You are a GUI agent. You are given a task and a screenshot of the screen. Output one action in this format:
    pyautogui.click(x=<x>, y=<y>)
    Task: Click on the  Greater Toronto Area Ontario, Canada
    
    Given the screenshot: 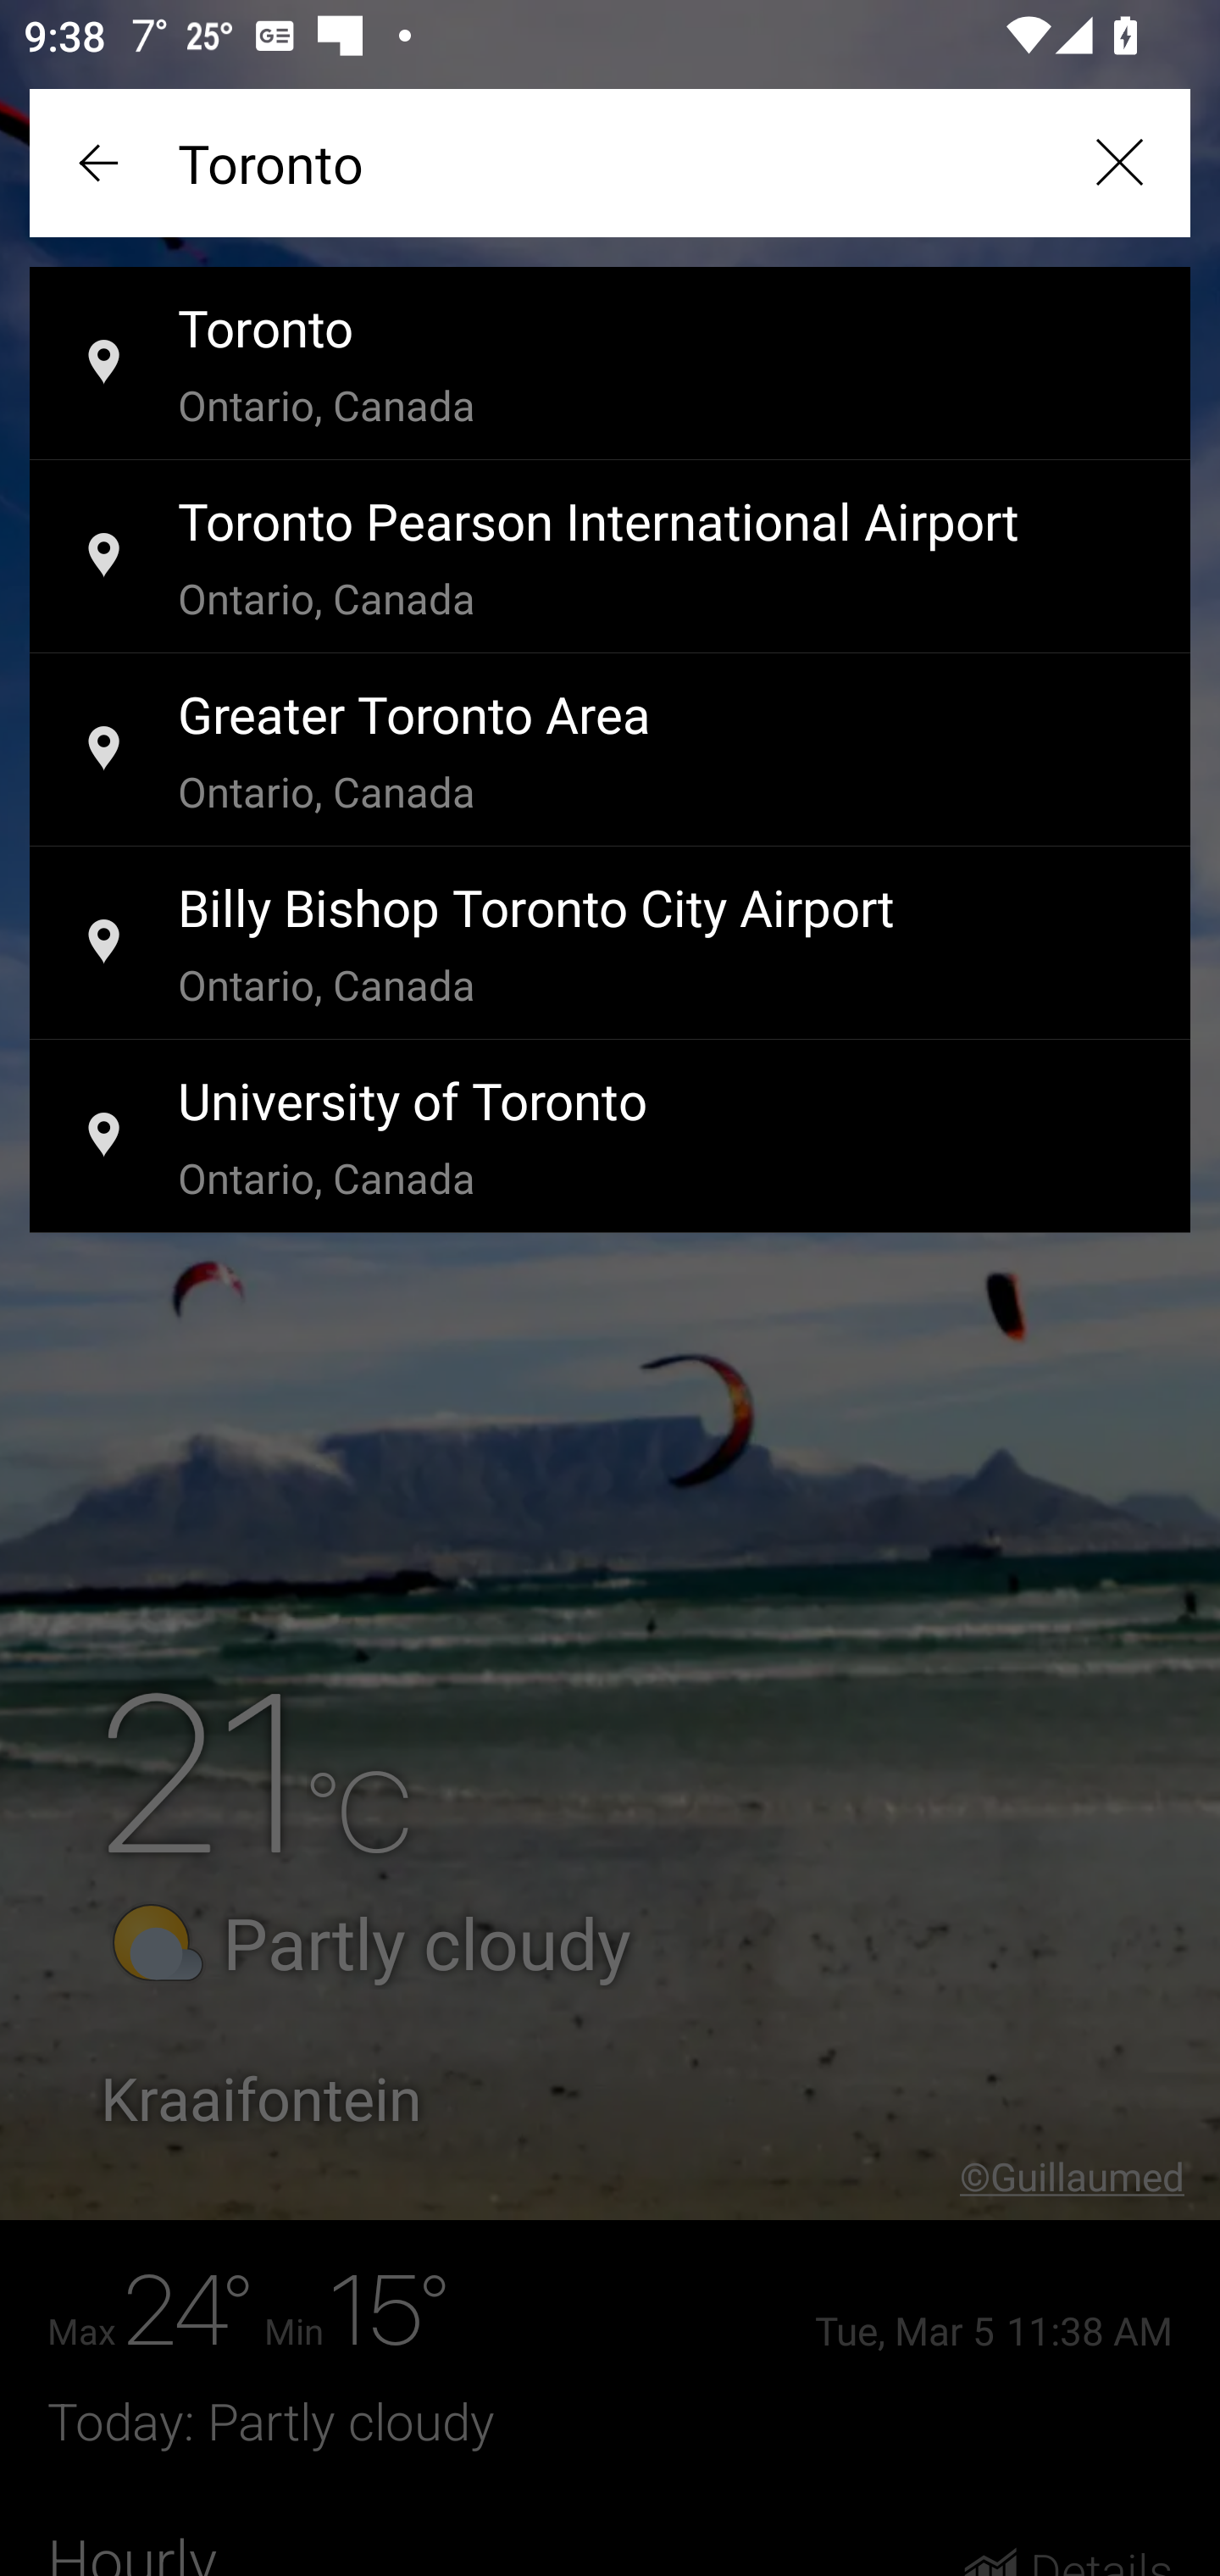 What is the action you would take?
    pyautogui.click(x=610, y=751)
    